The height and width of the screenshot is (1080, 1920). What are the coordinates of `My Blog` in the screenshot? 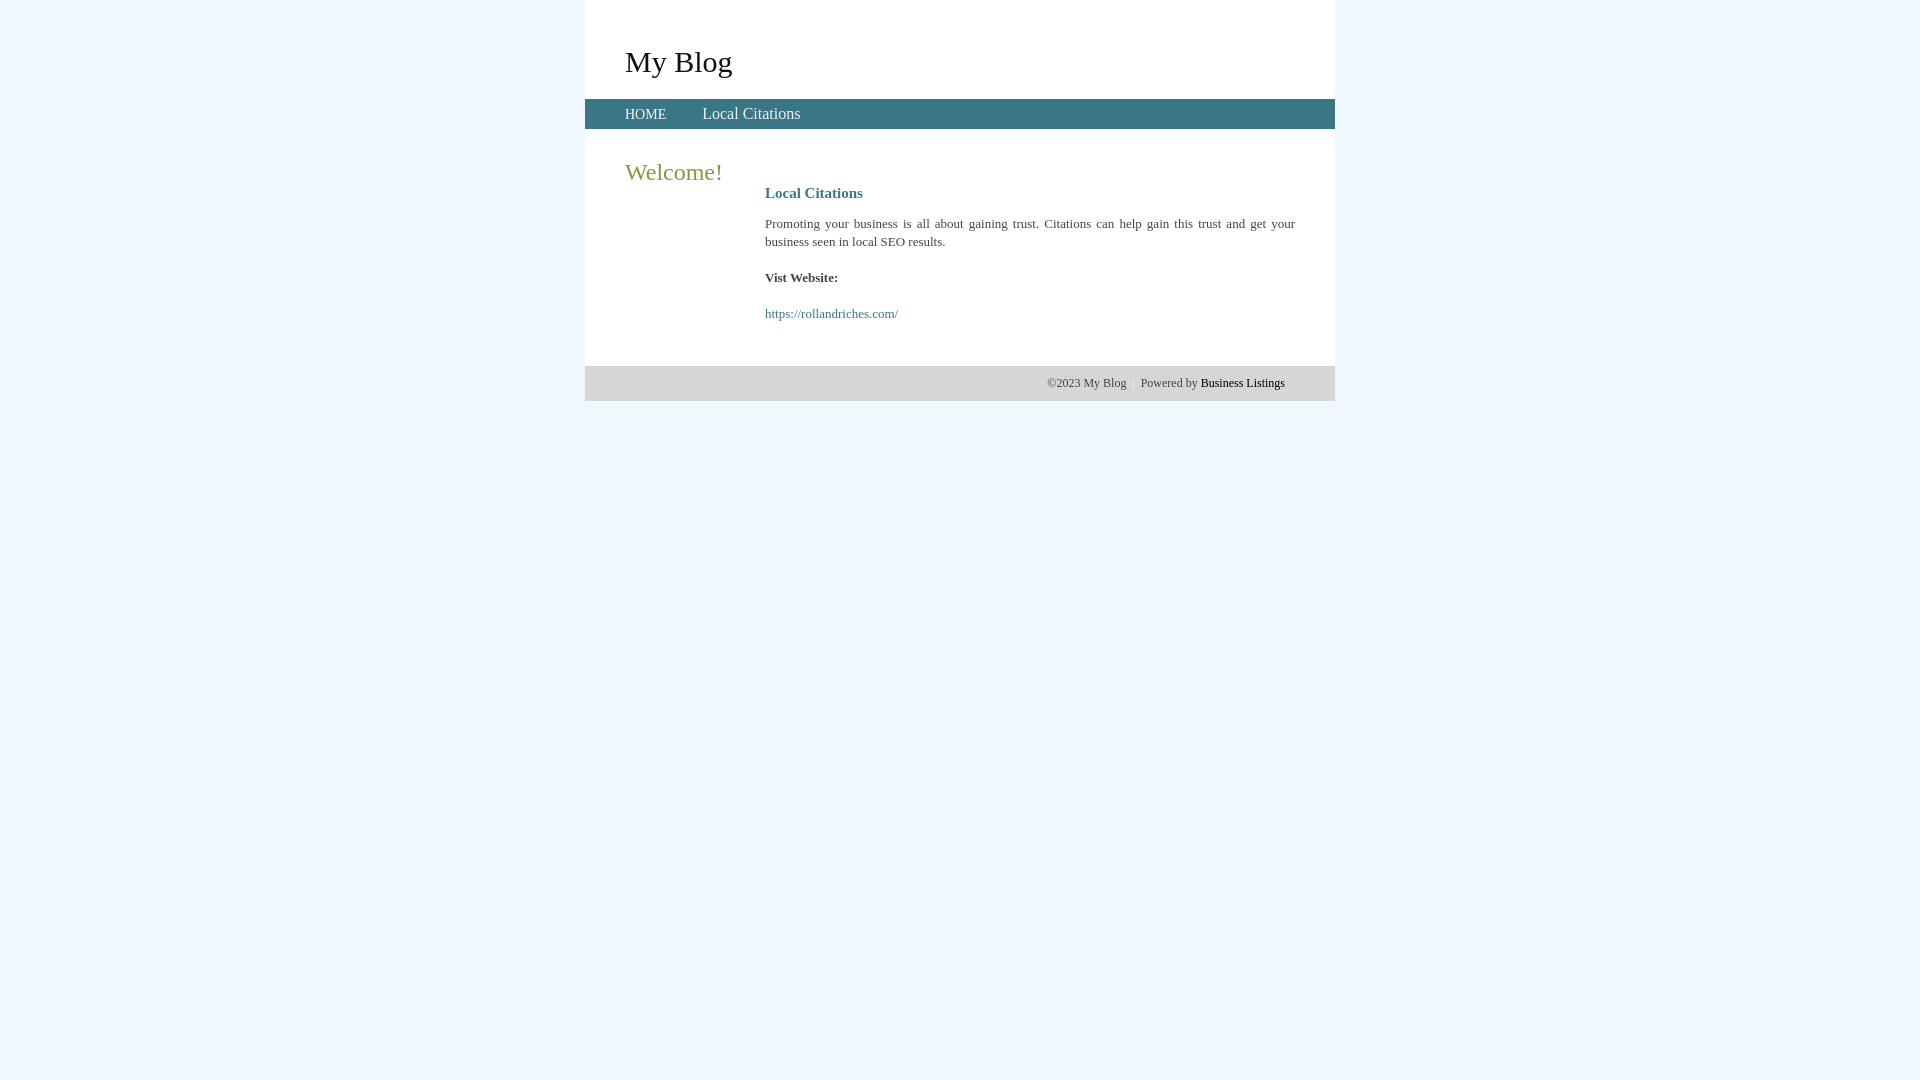 It's located at (679, 61).